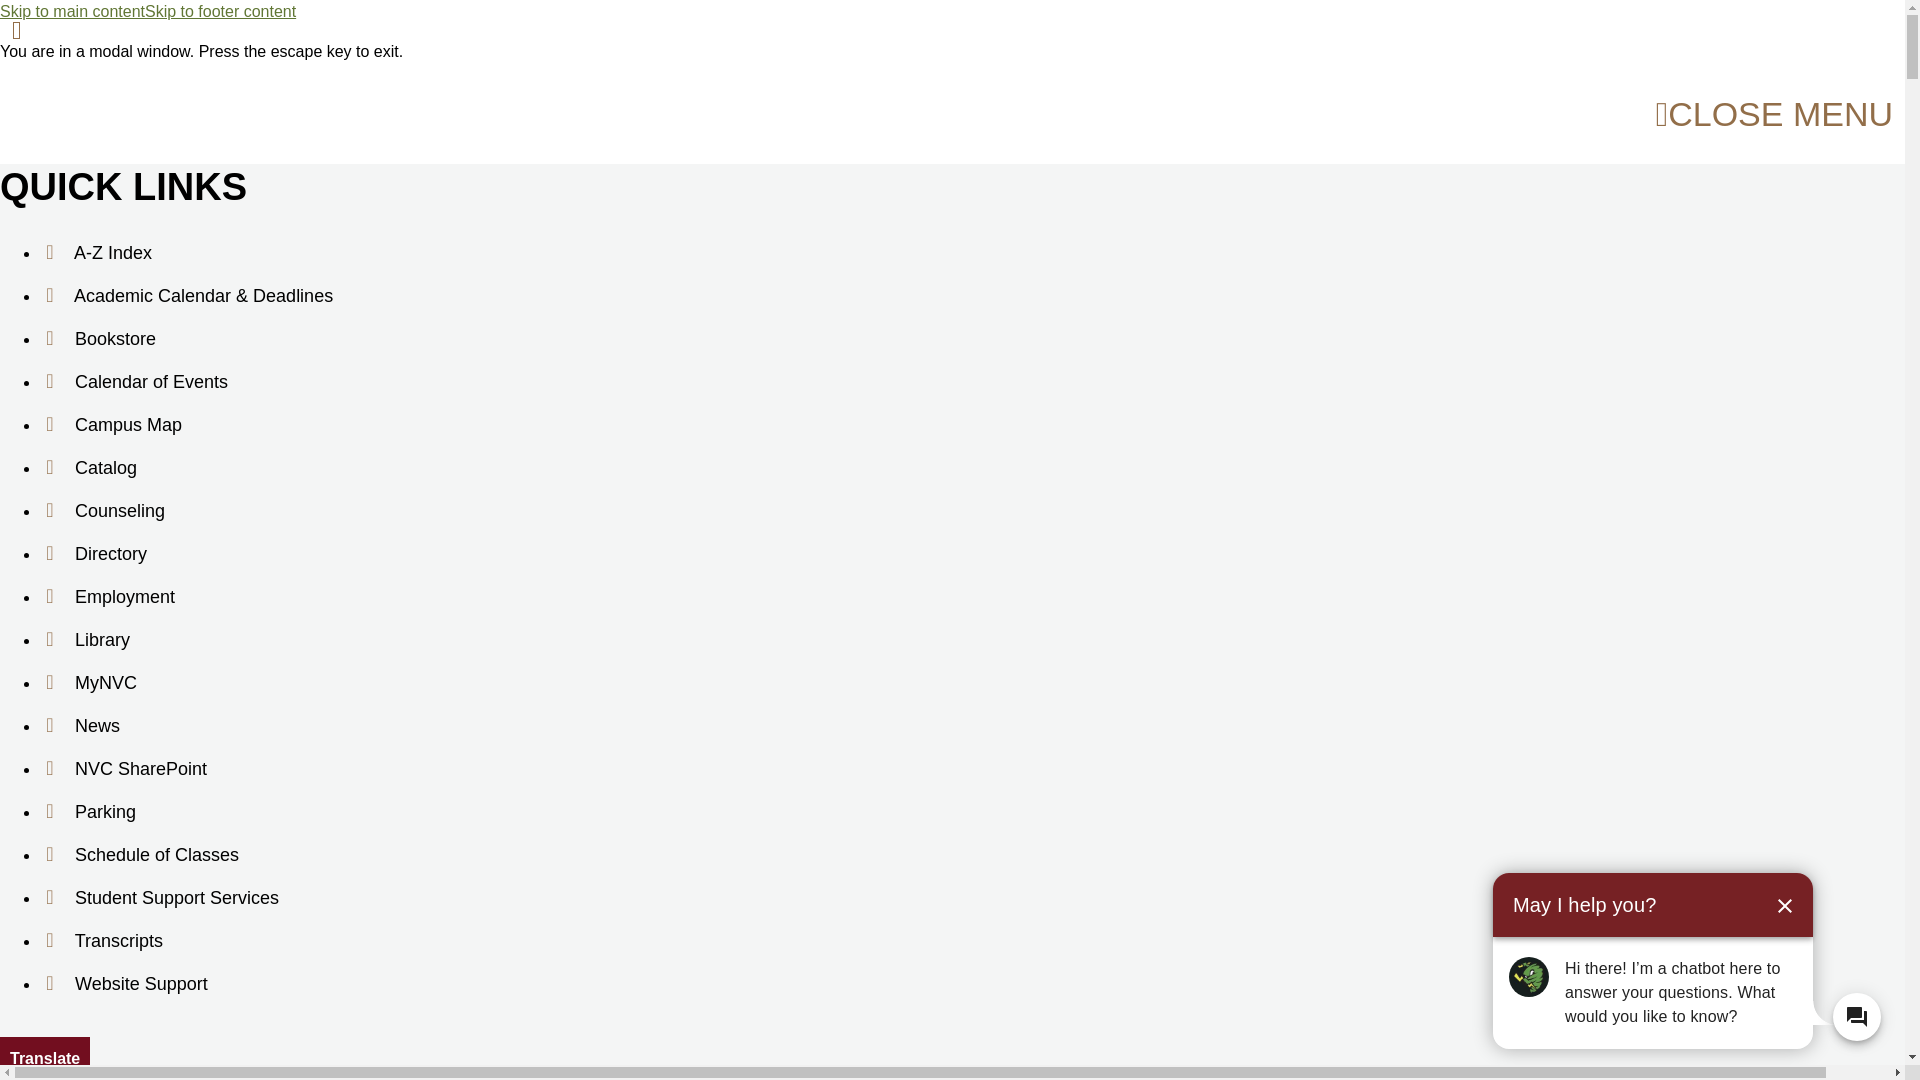 Image resolution: width=1920 pixels, height=1080 pixels. I want to click on Skip to main content, so click(72, 12).